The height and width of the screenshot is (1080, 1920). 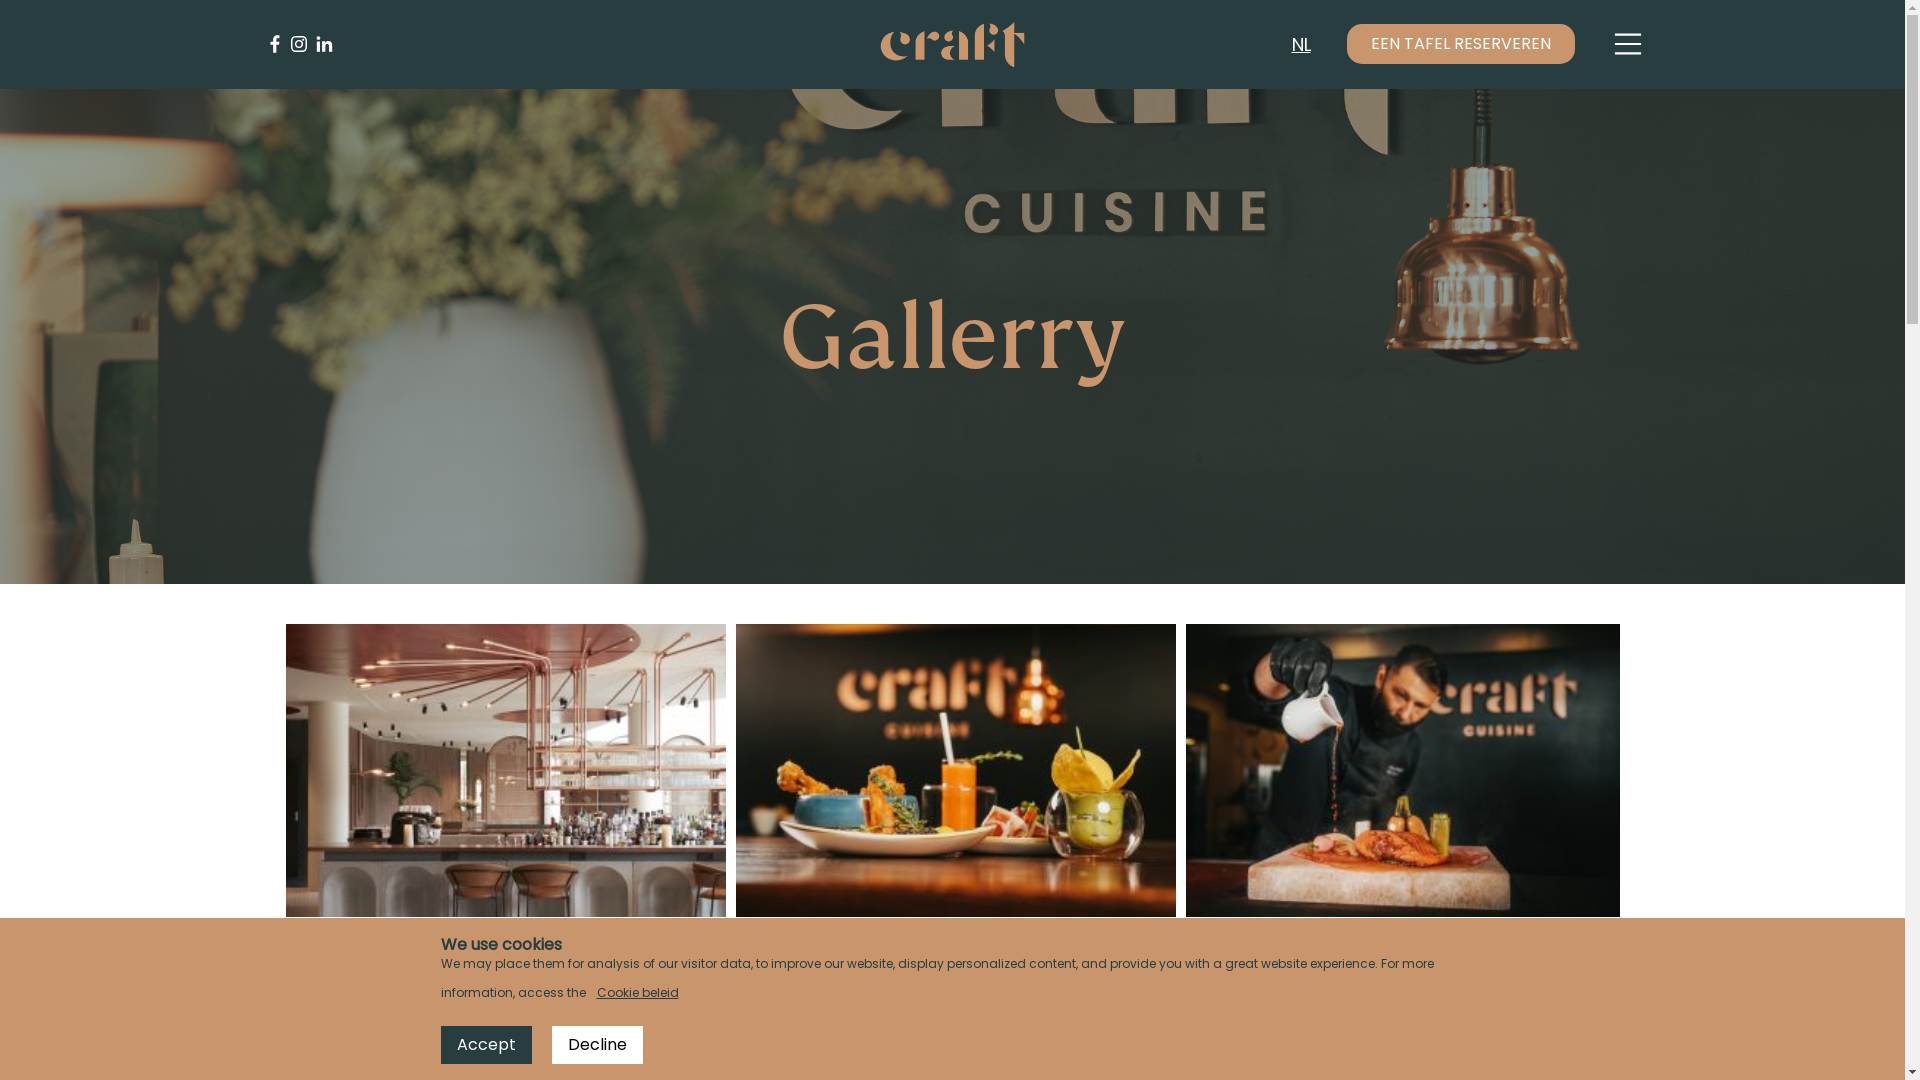 I want to click on Crown Plaza shoot, so click(x=1403, y=770).